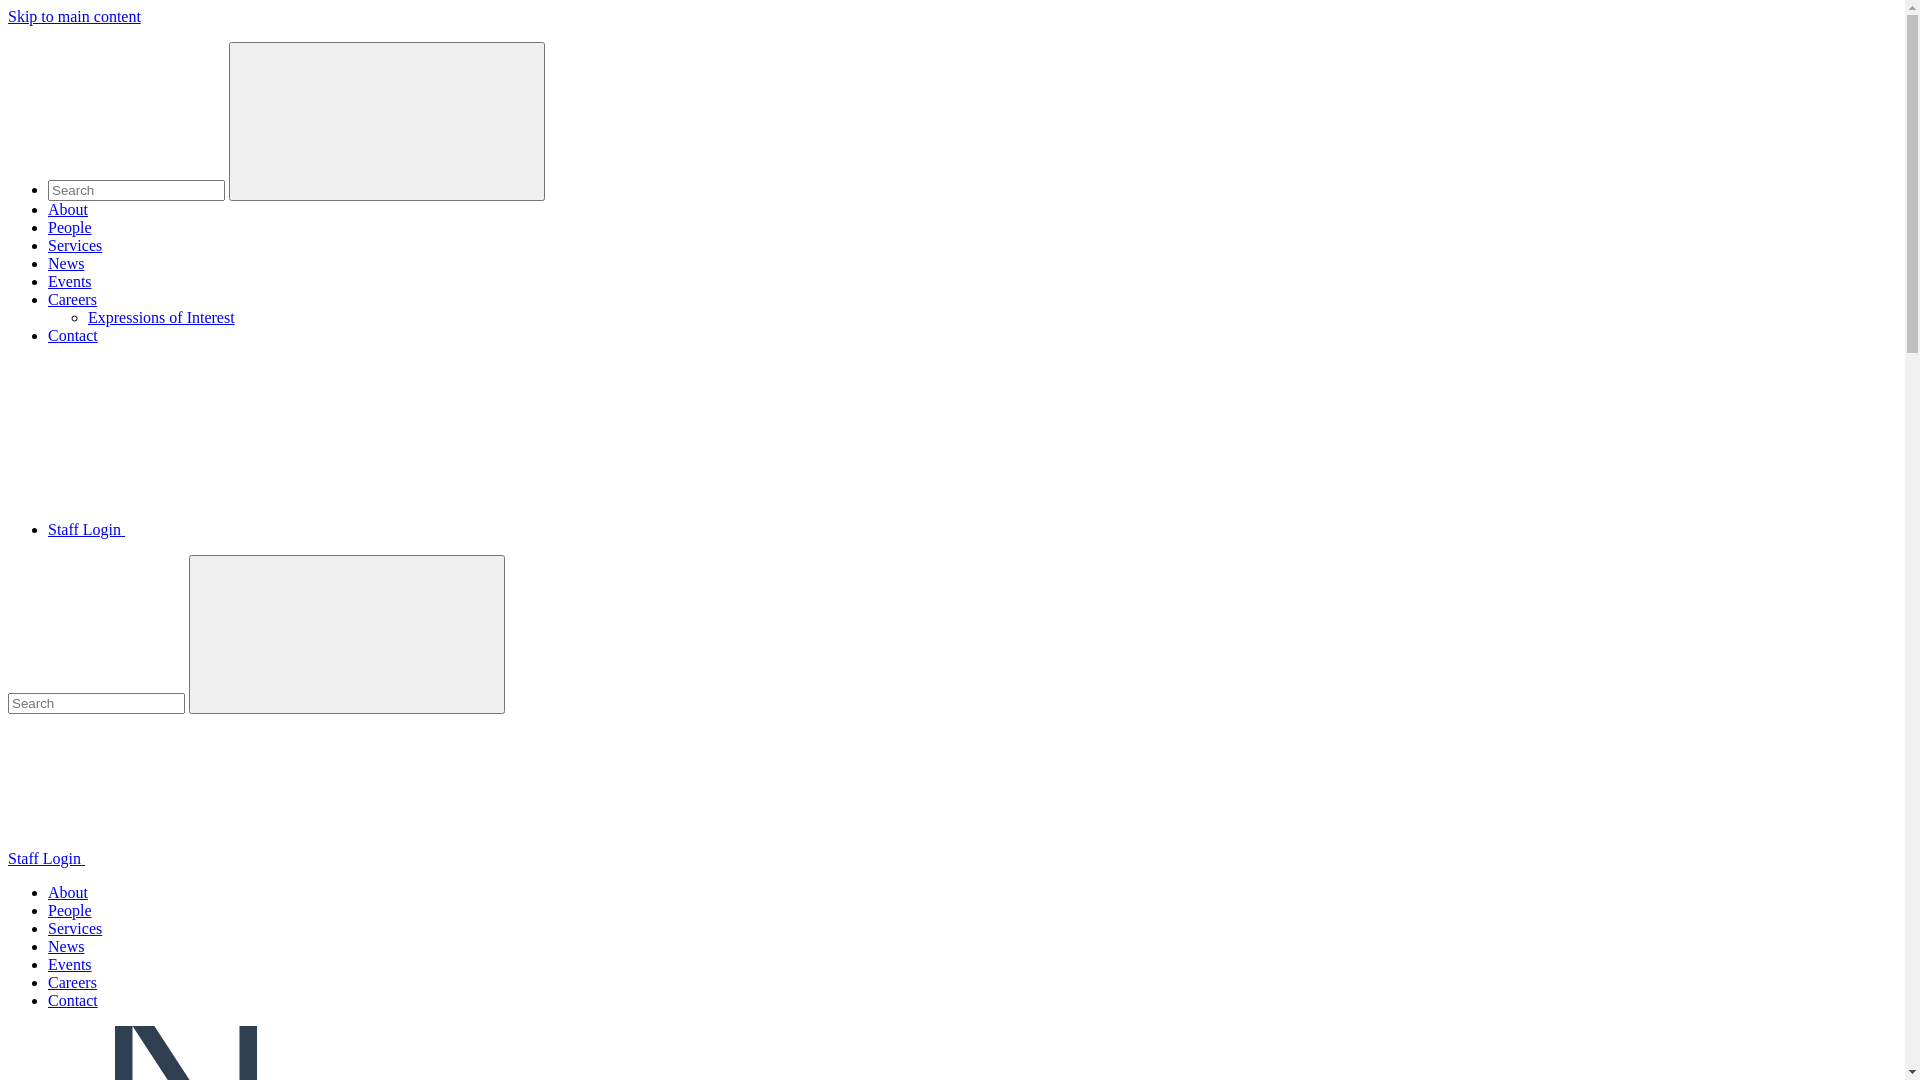  What do you see at coordinates (72, 982) in the screenshot?
I see `Careers` at bounding box center [72, 982].